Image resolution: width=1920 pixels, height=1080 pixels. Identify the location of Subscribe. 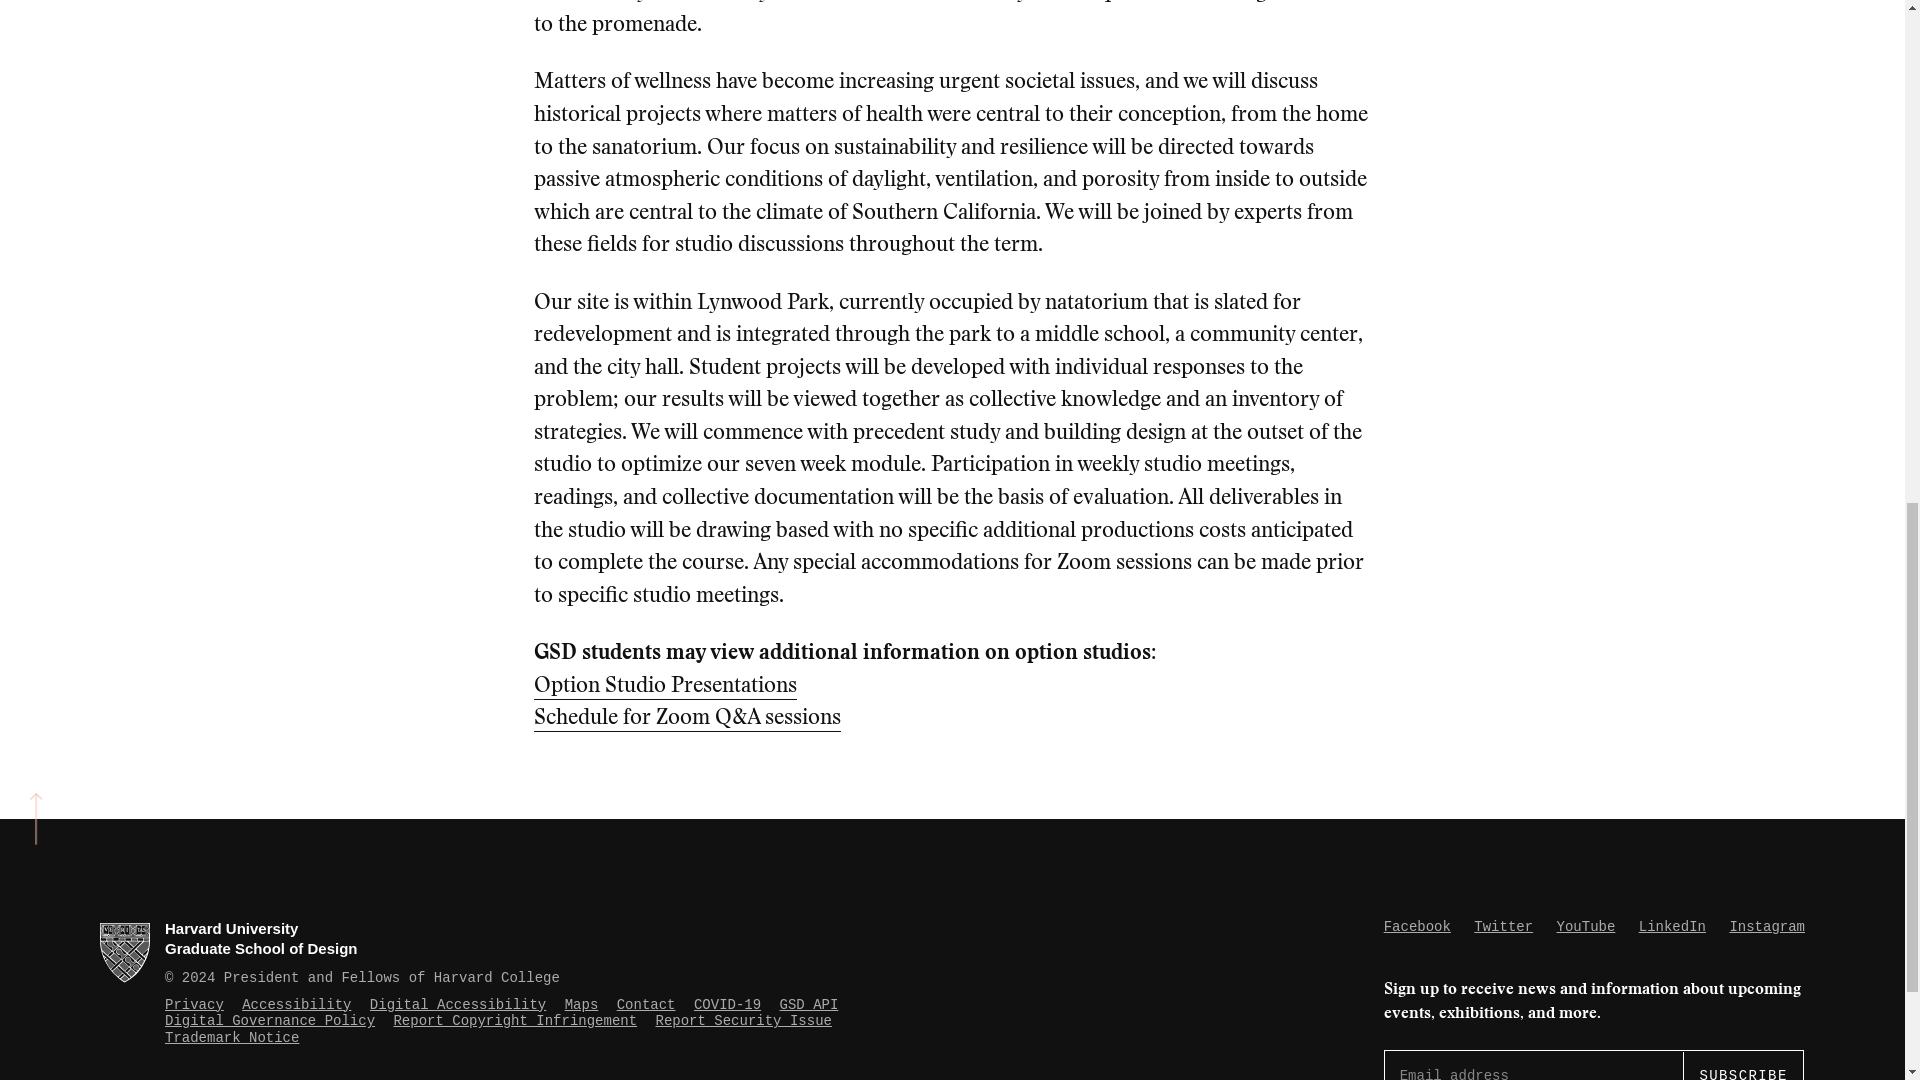
(1742, 1065).